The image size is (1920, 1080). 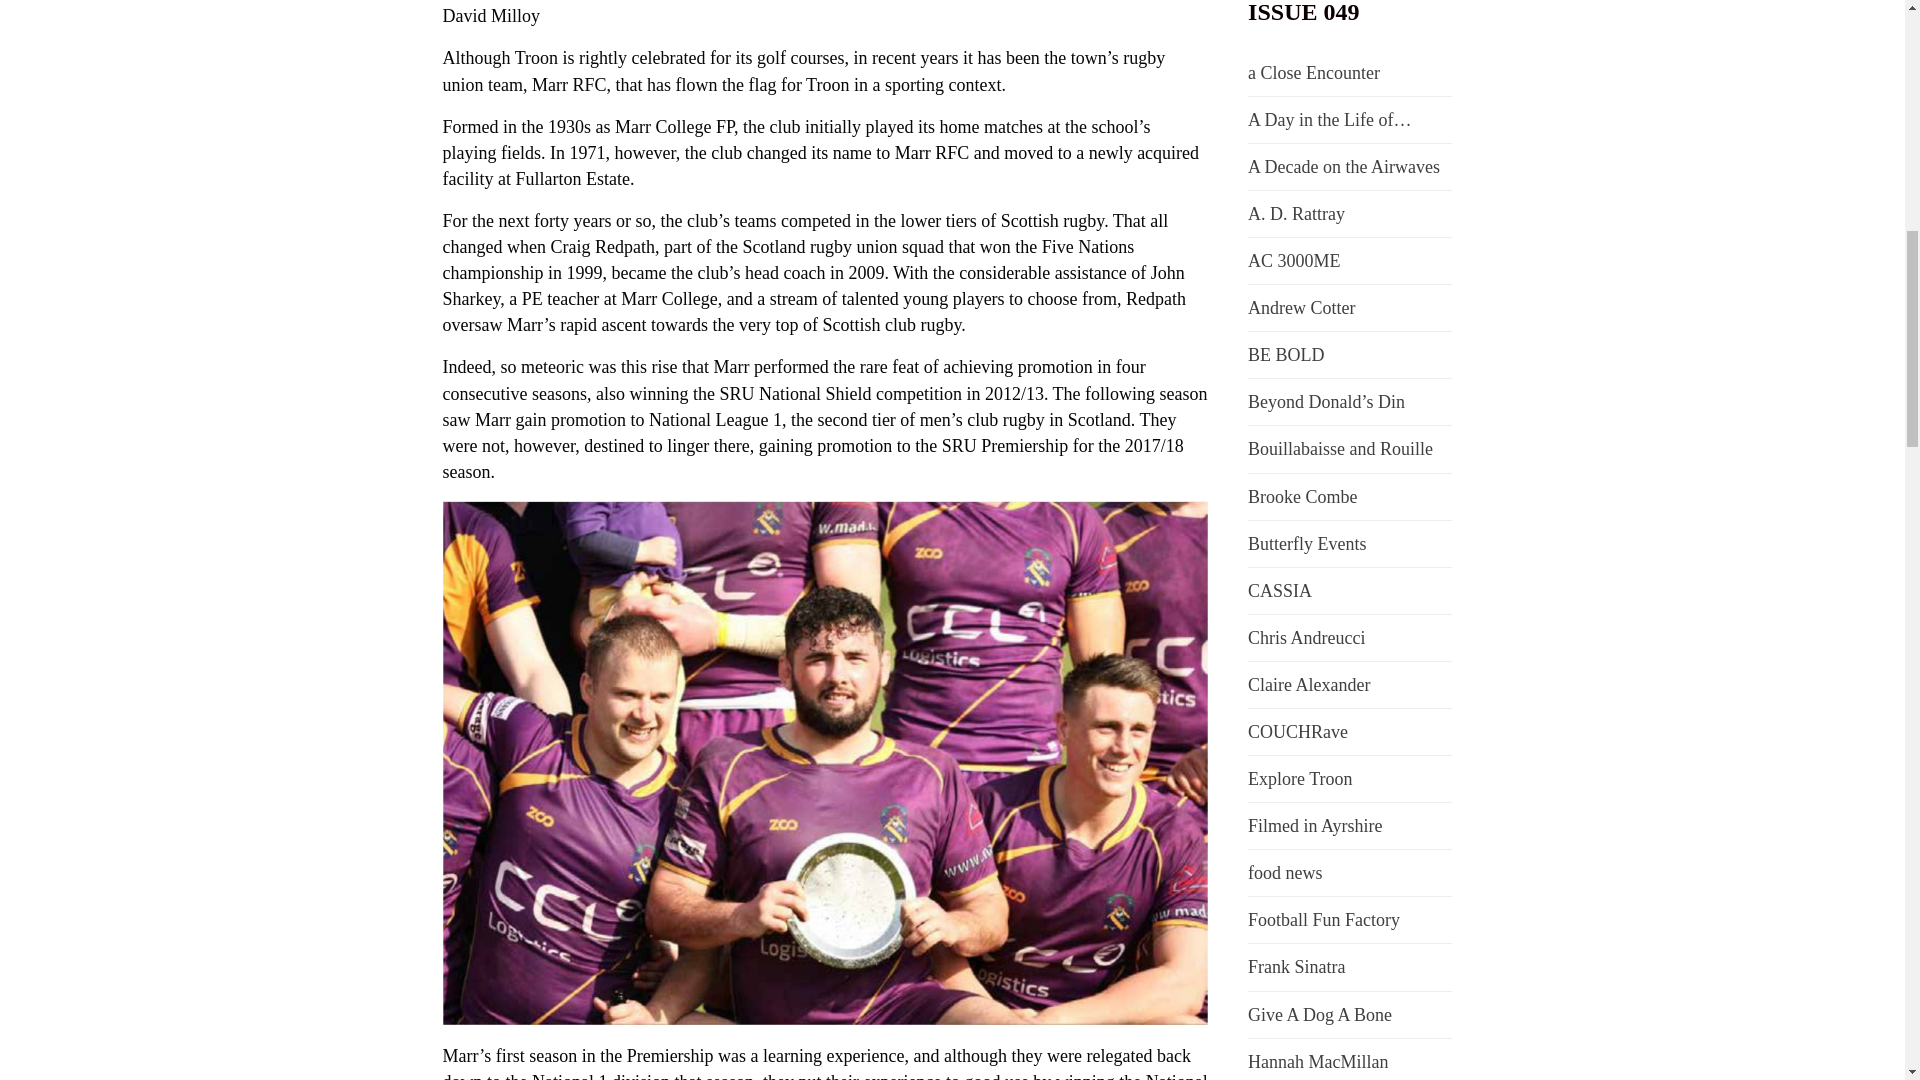 What do you see at coordinates (1298, 732) in the screenshot?
I see `COUCHRave` at bounding box center [1298, 732].